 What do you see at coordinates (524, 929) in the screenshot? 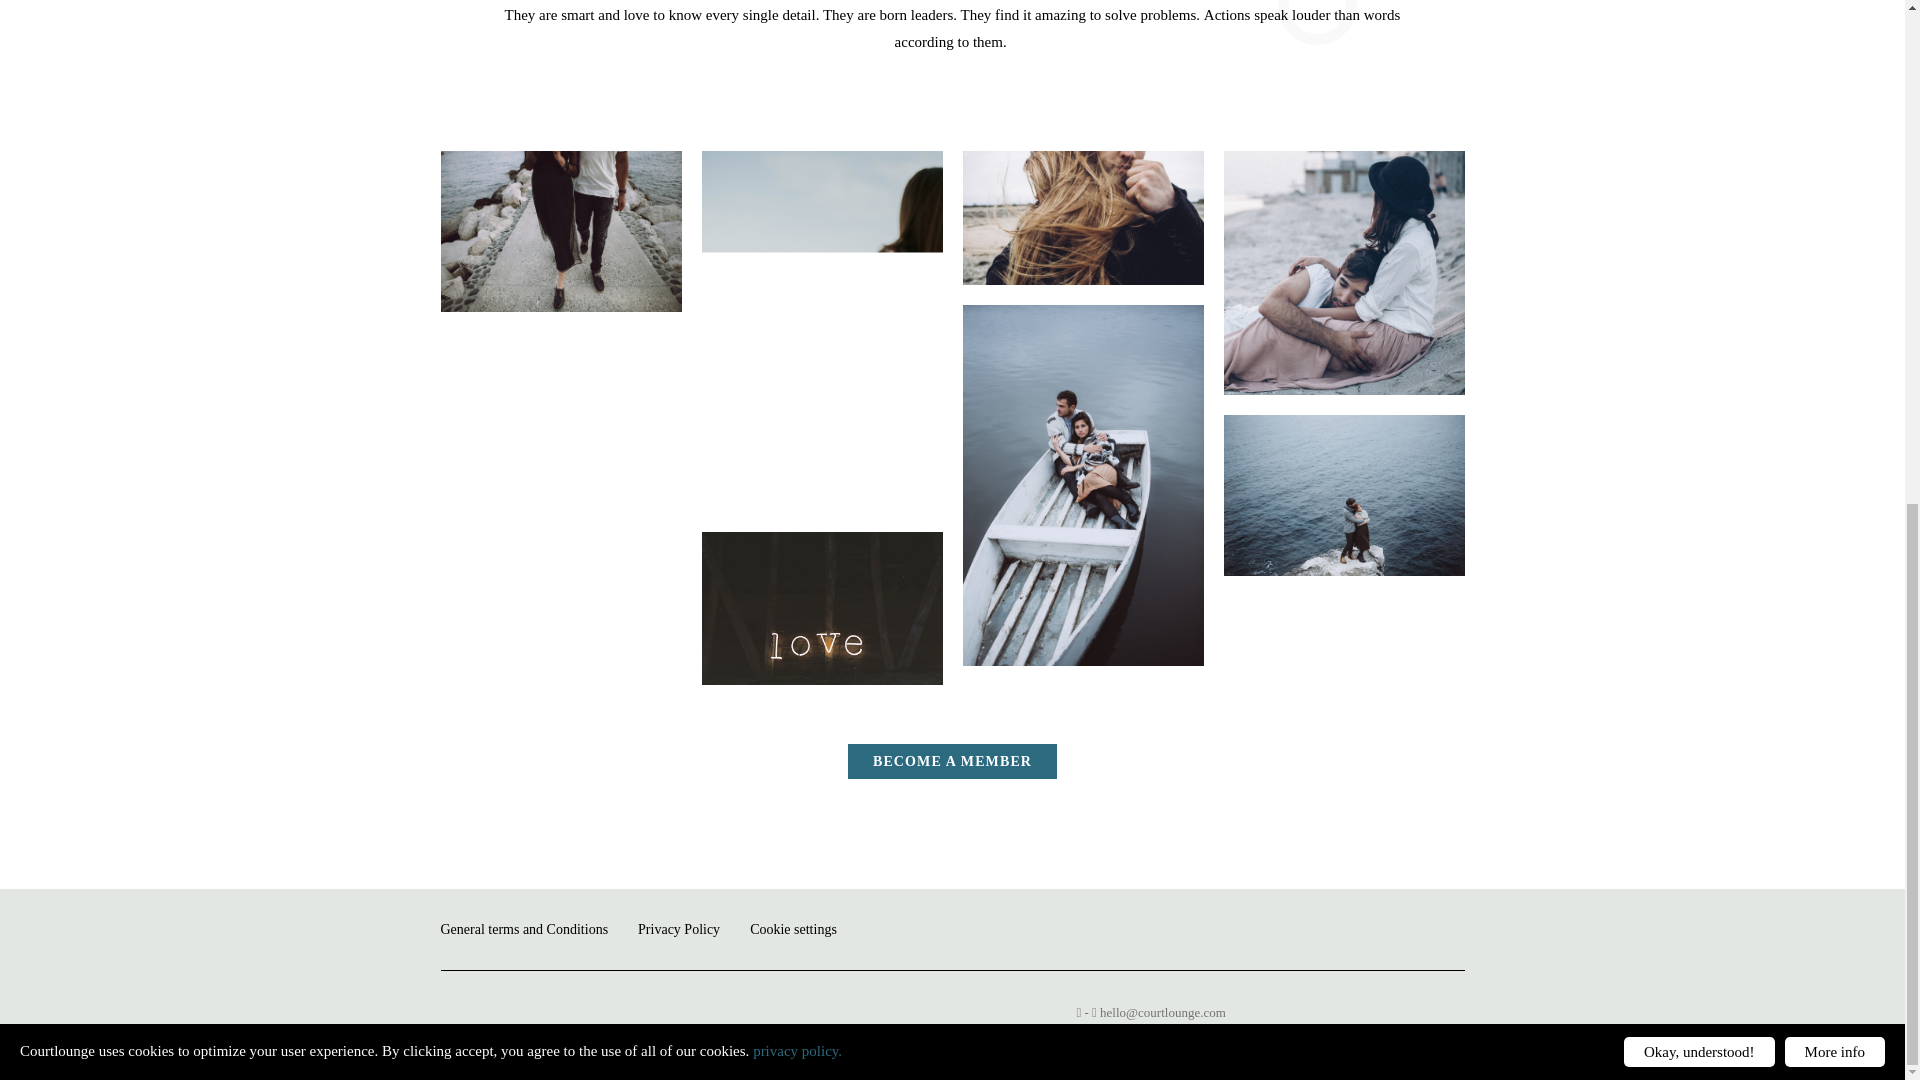
I see `General terms and Conditions` at bounding box center [524, 929].